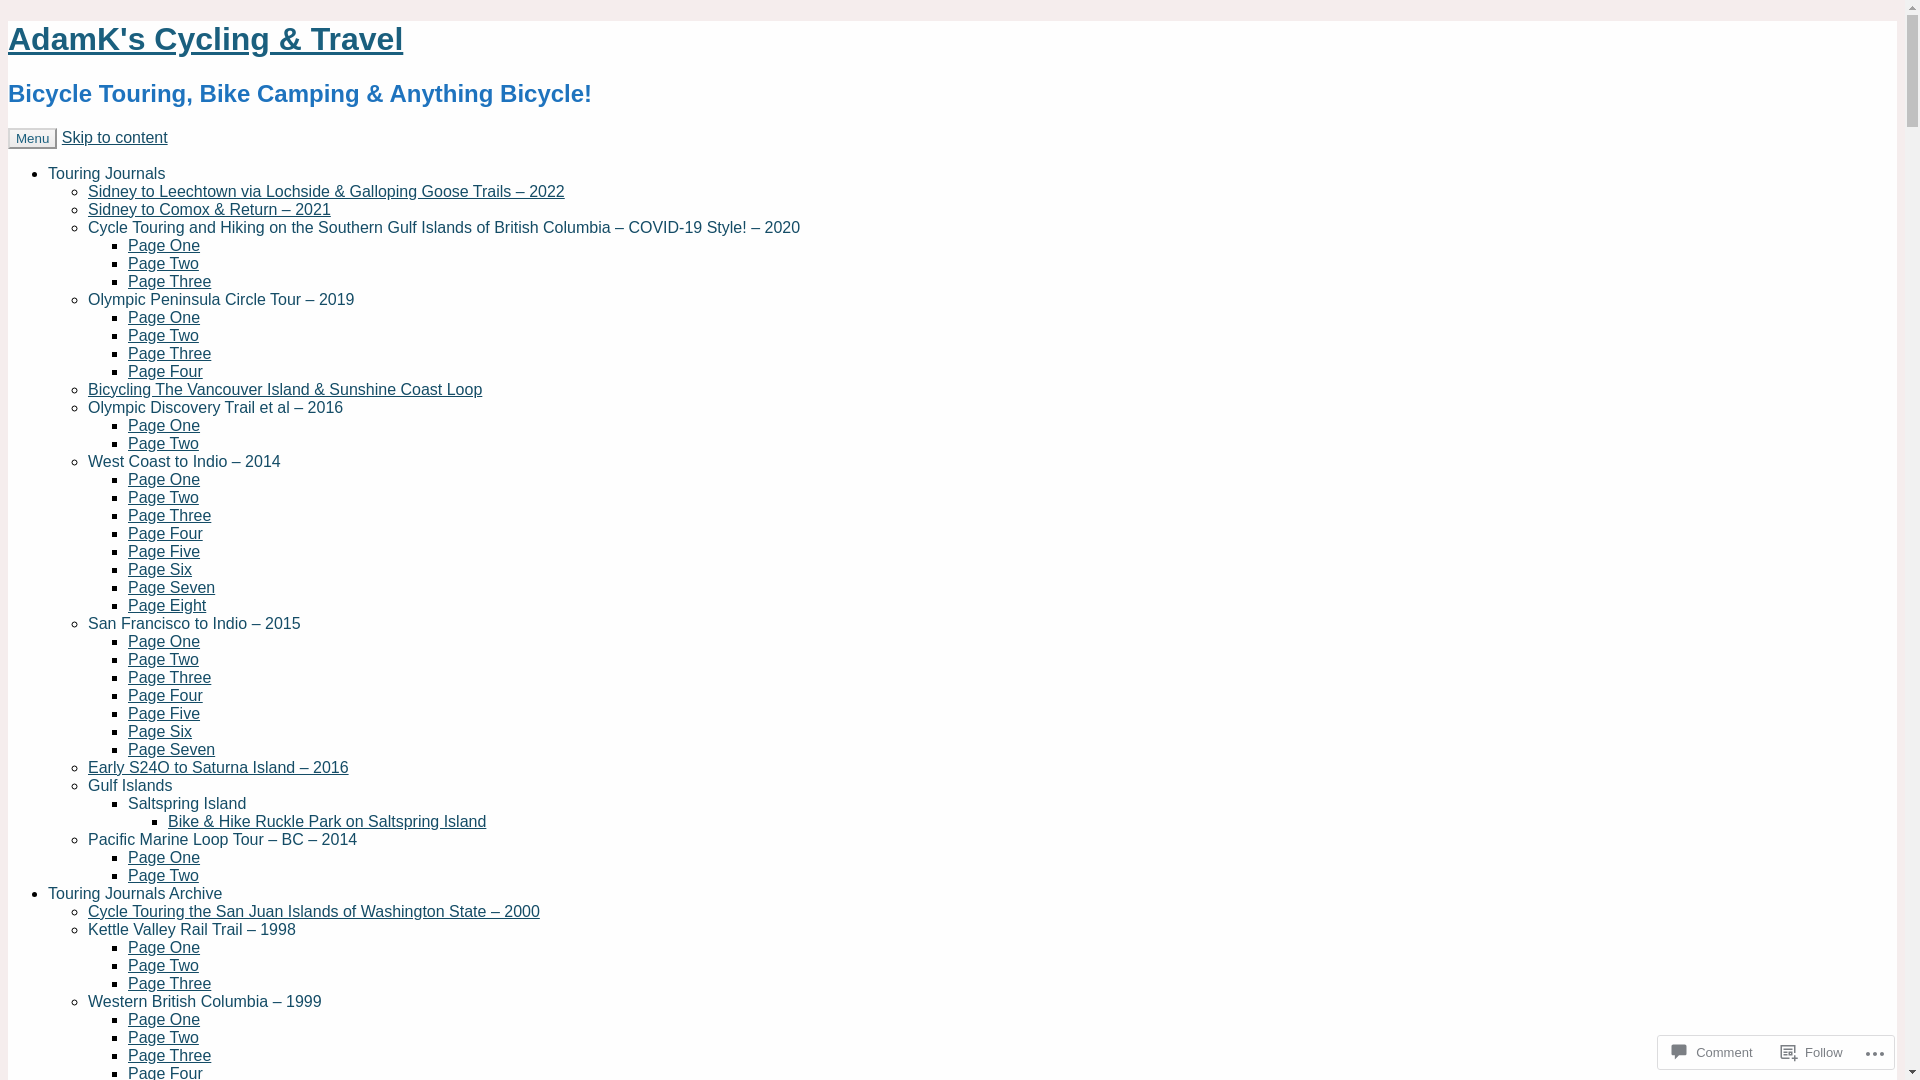 Image resolution: width=1920 pixels, height=1080 pixels. Describe the element at coordinates (130, 786) in the screenshot. I see `Gulf Islands` at that location.